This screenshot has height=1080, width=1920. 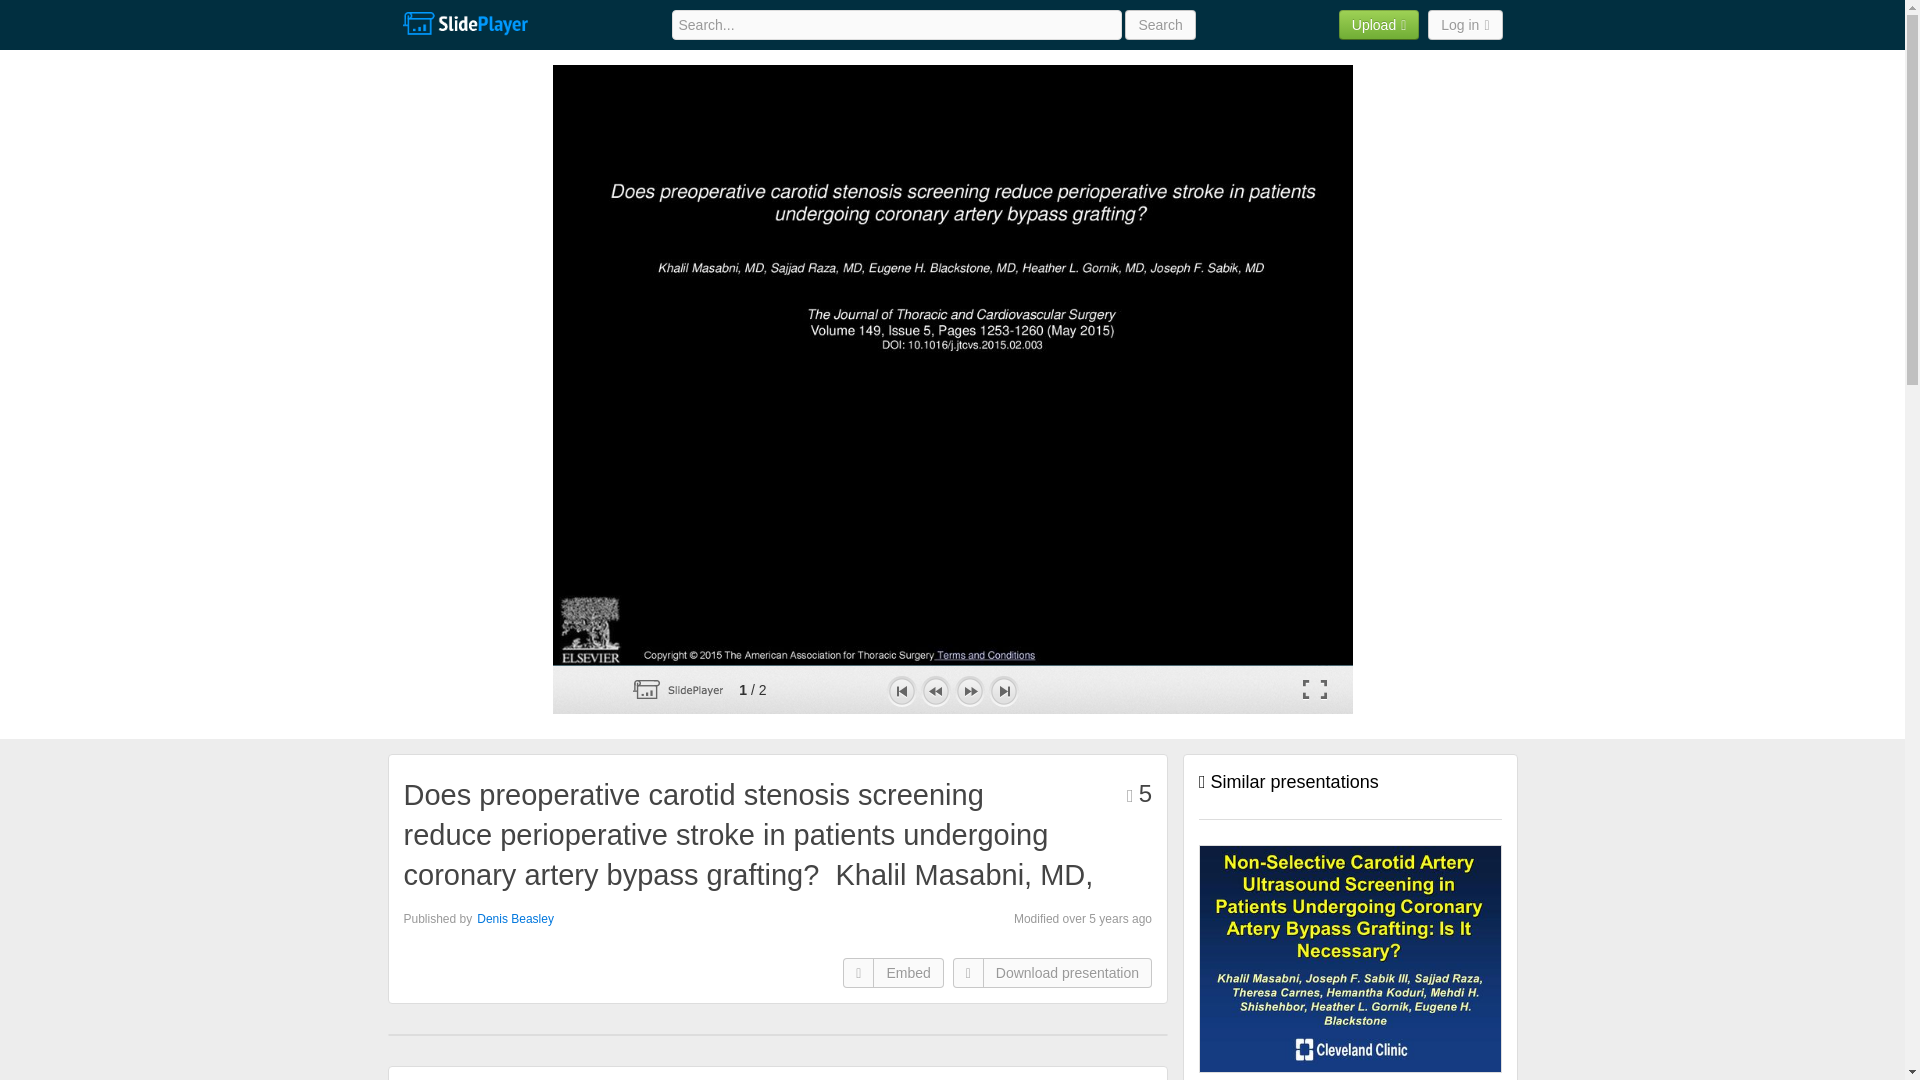 What do you see at coordinates (1464, 24) in the screenshot?
I see `Log in` at bounding box center [1464, 24].